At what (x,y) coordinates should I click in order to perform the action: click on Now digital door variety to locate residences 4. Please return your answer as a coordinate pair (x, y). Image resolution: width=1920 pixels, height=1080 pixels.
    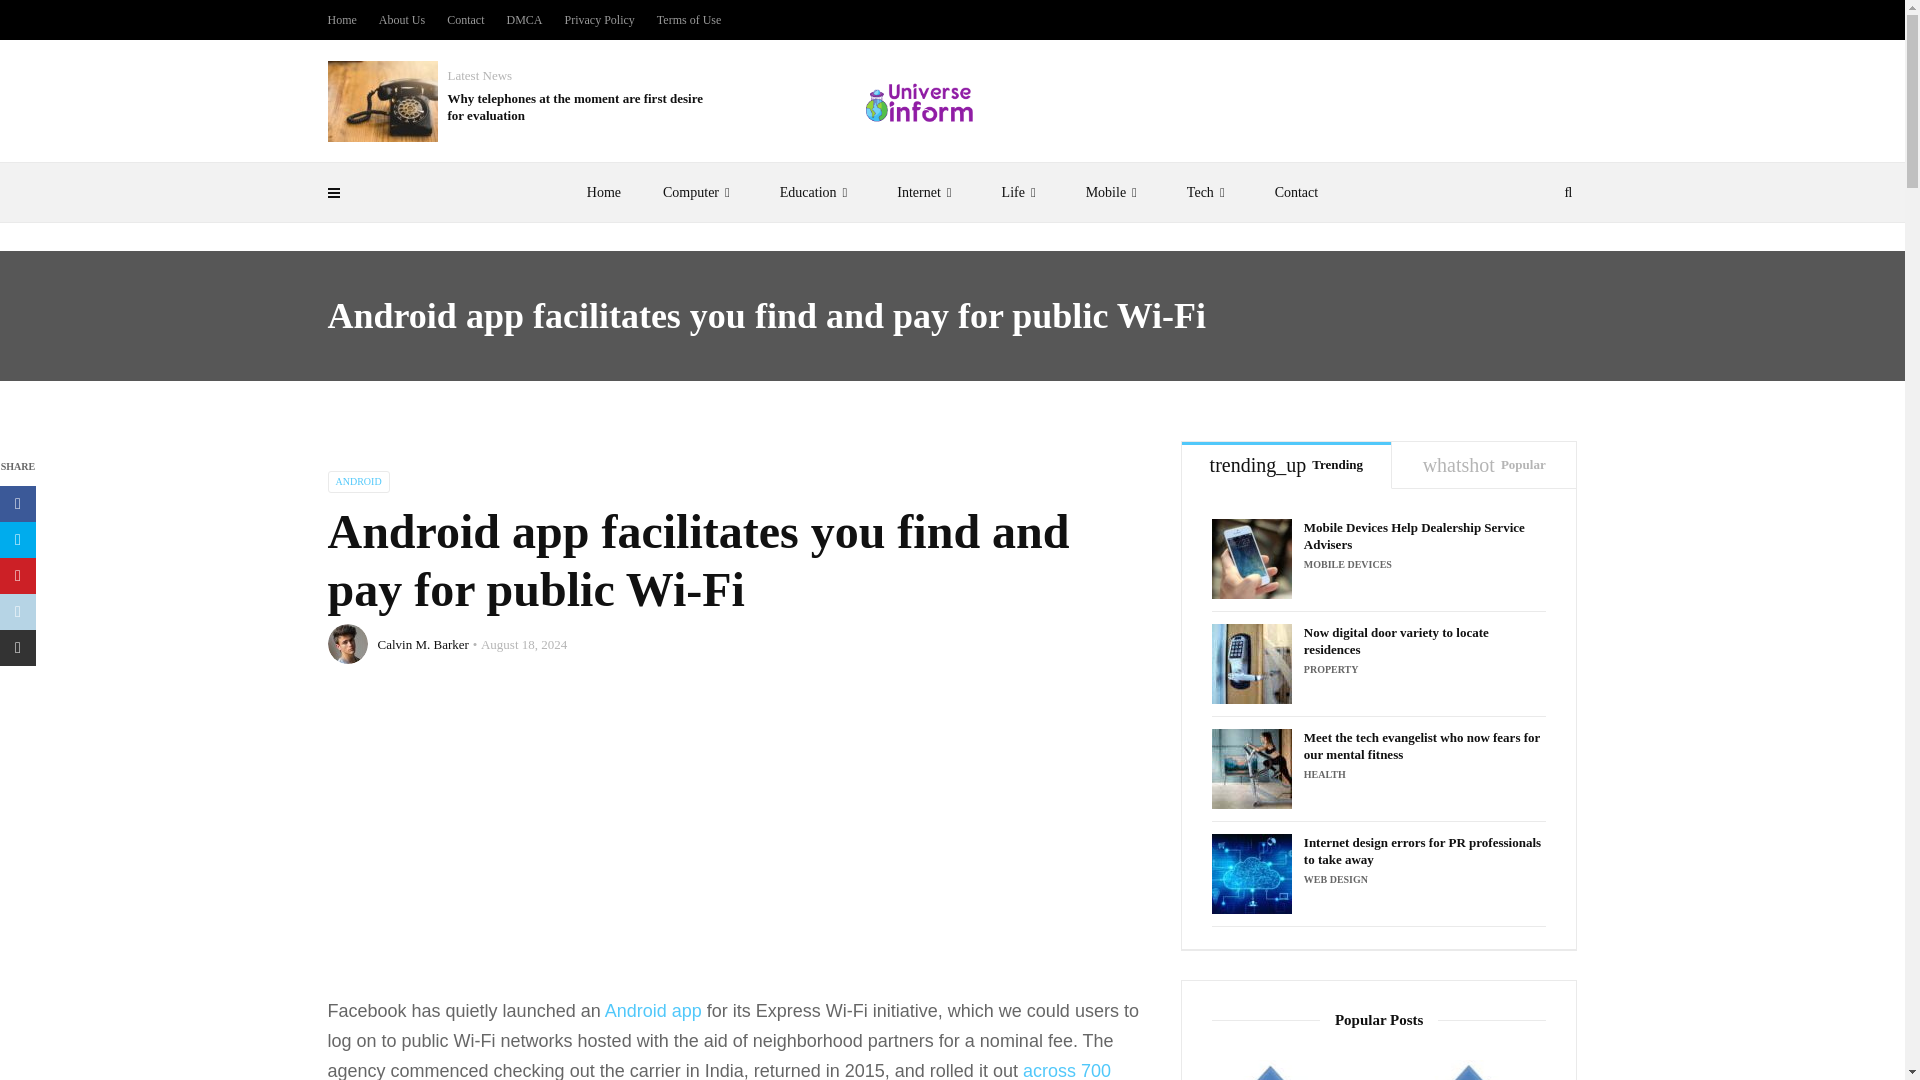
    Looking at the image, I should click on (1252, 664).